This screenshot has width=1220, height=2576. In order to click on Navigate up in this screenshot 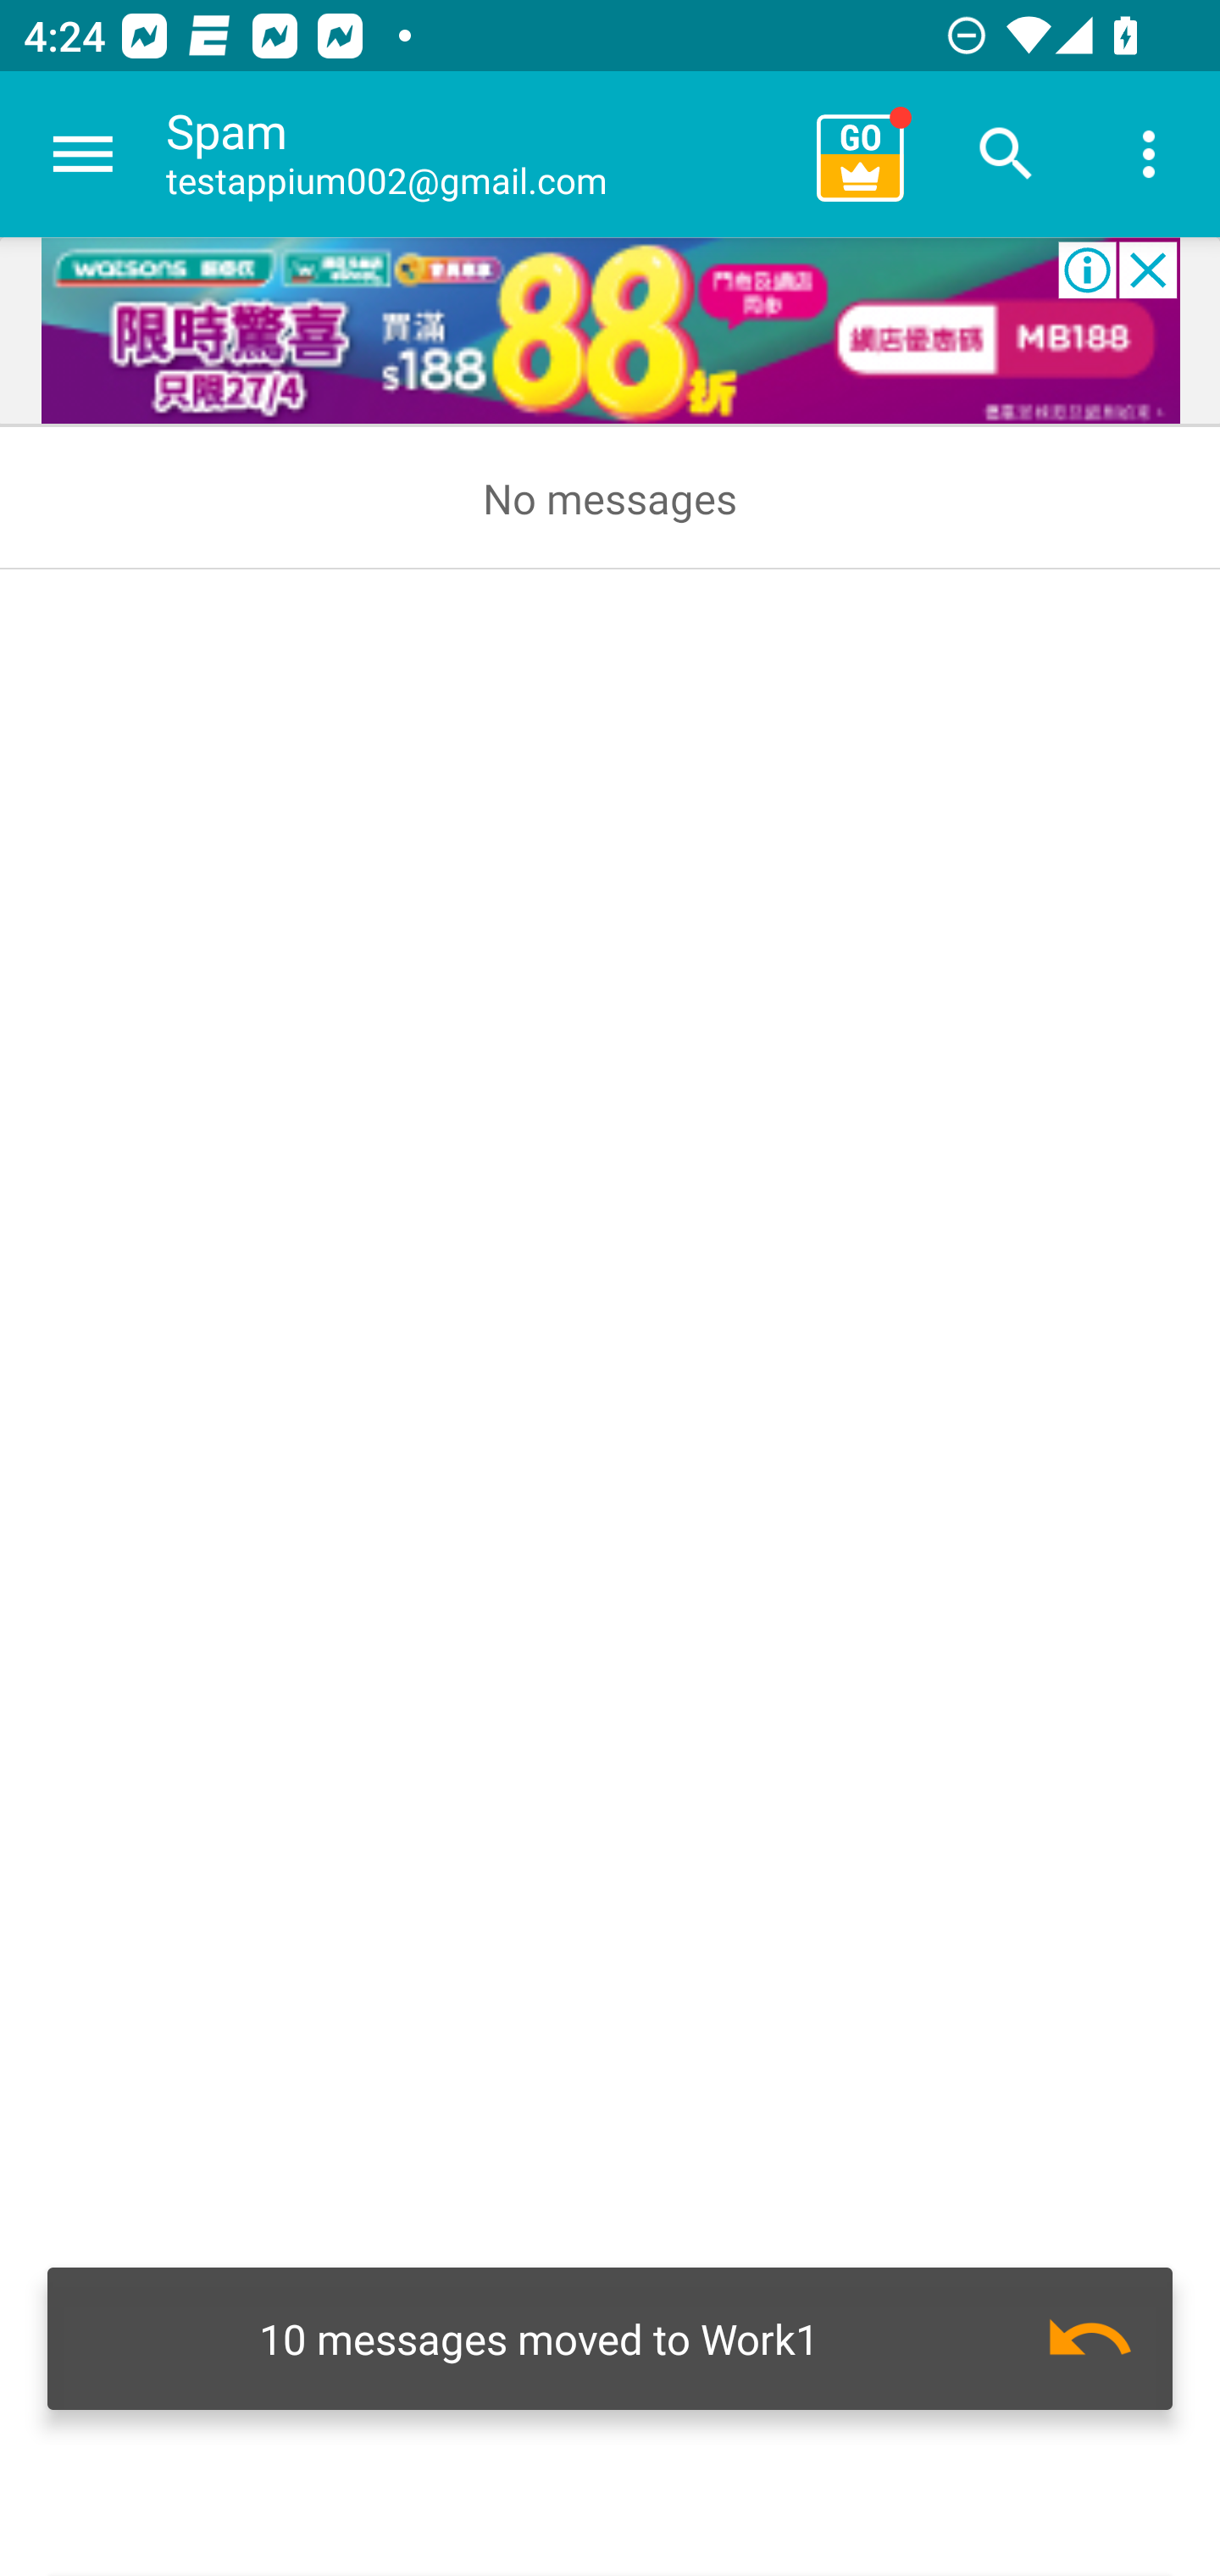, I will do `click(83, 154)`.